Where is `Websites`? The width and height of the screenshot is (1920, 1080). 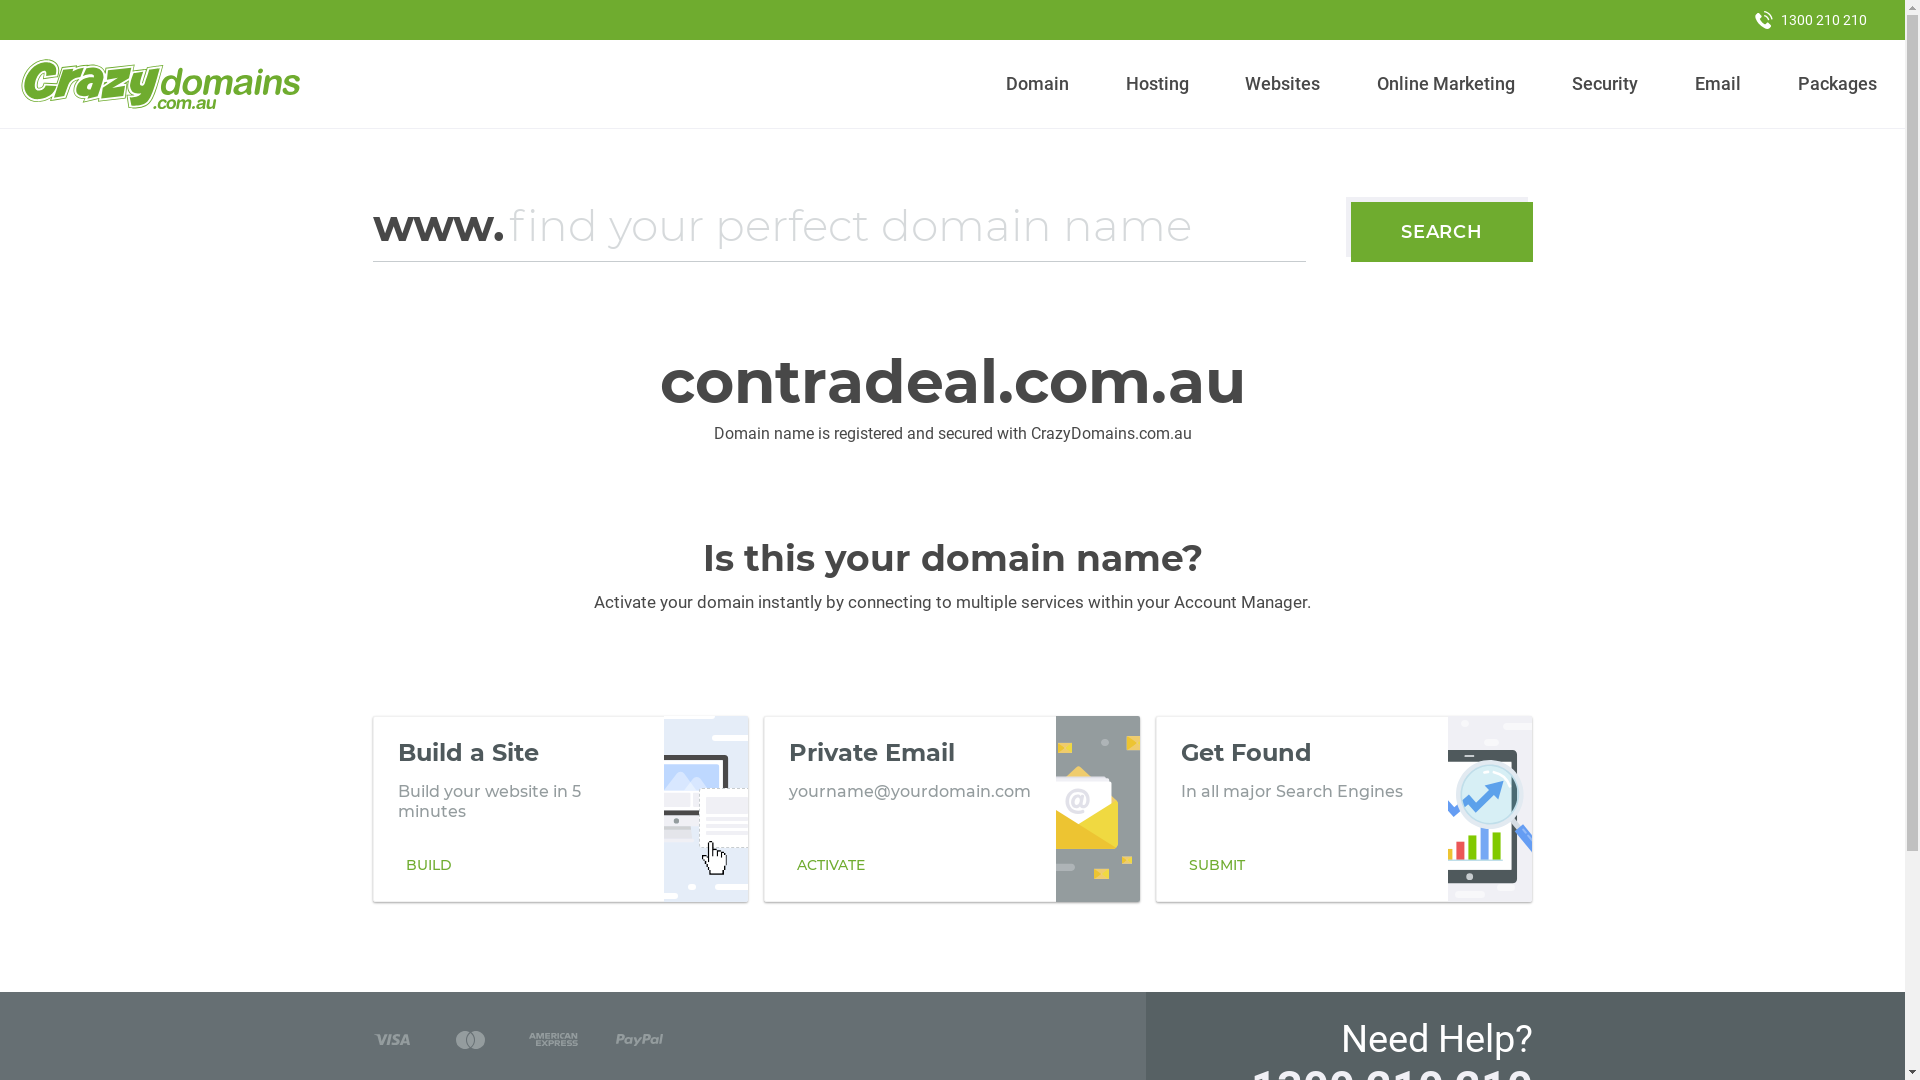 Websites is located at coordinates (1283, 84).